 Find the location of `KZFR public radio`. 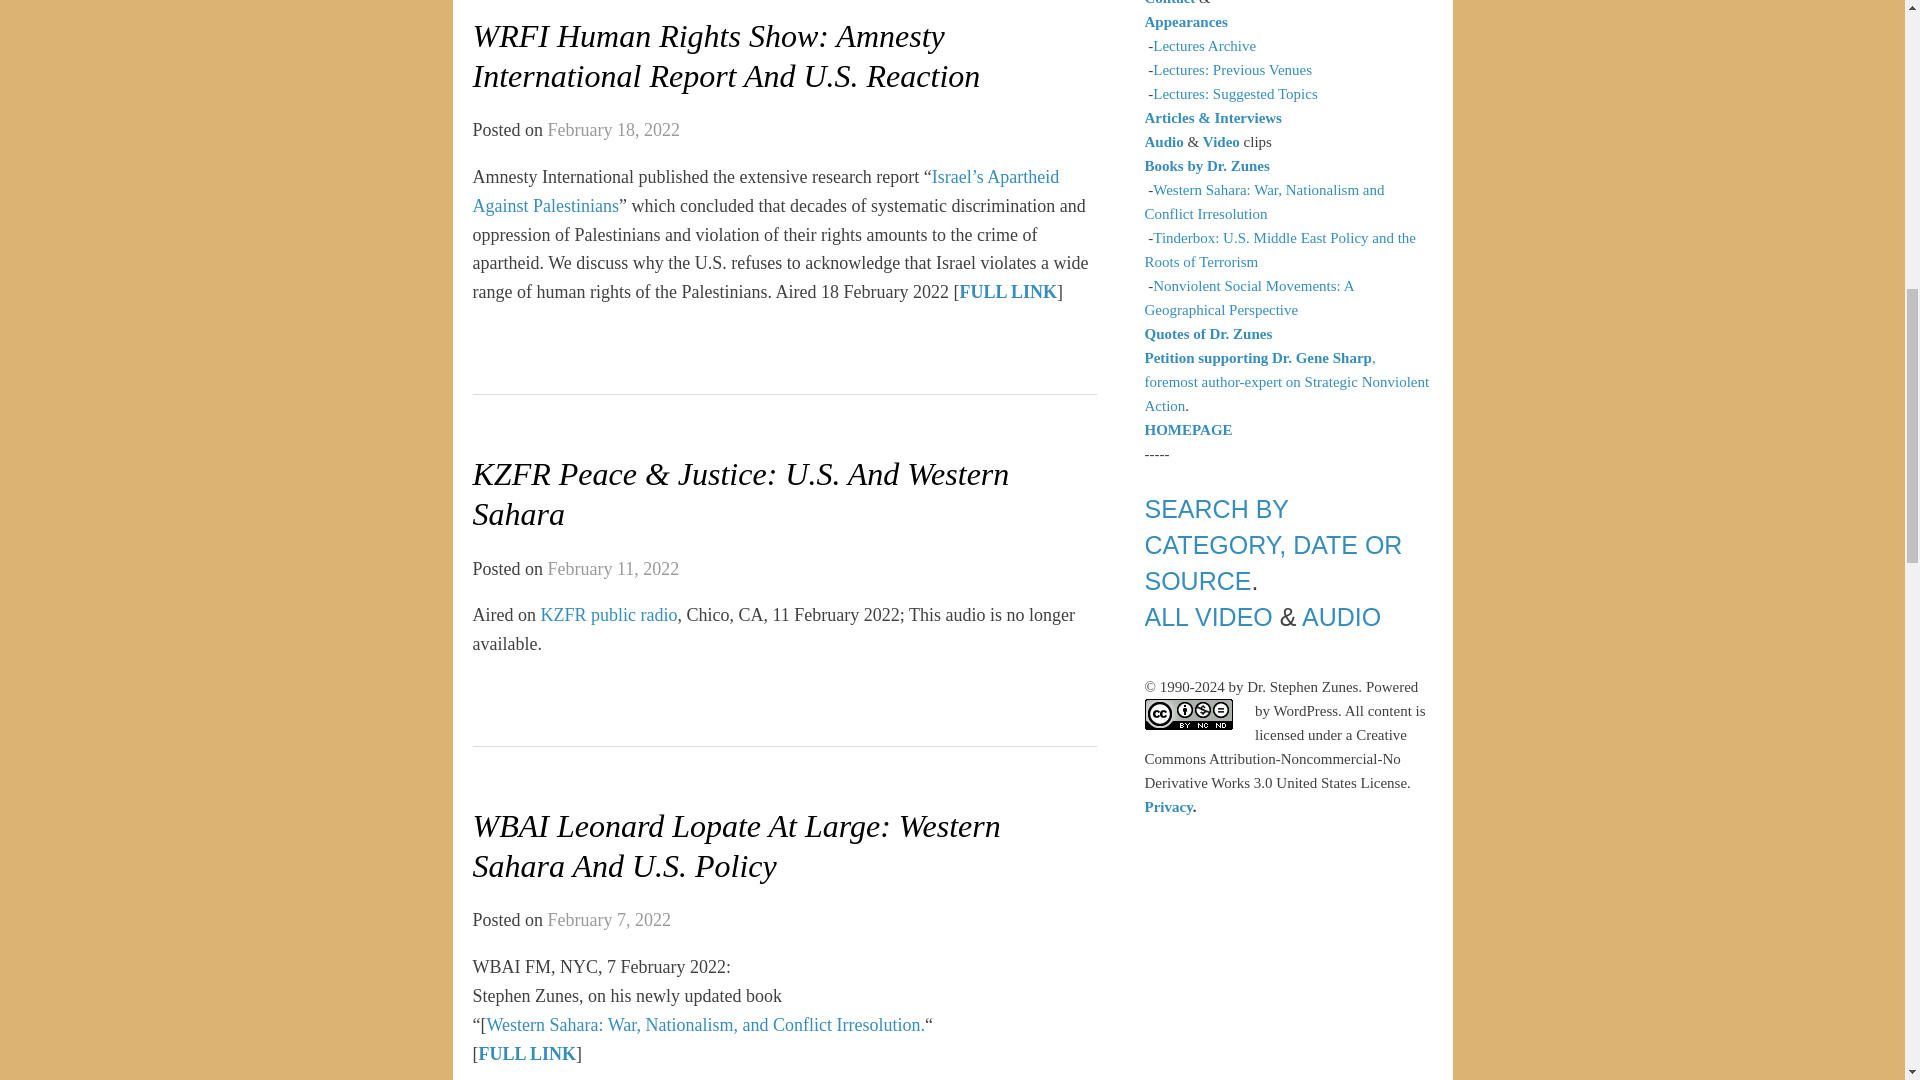

KZFR public radio is located at coordinates (608, 614).